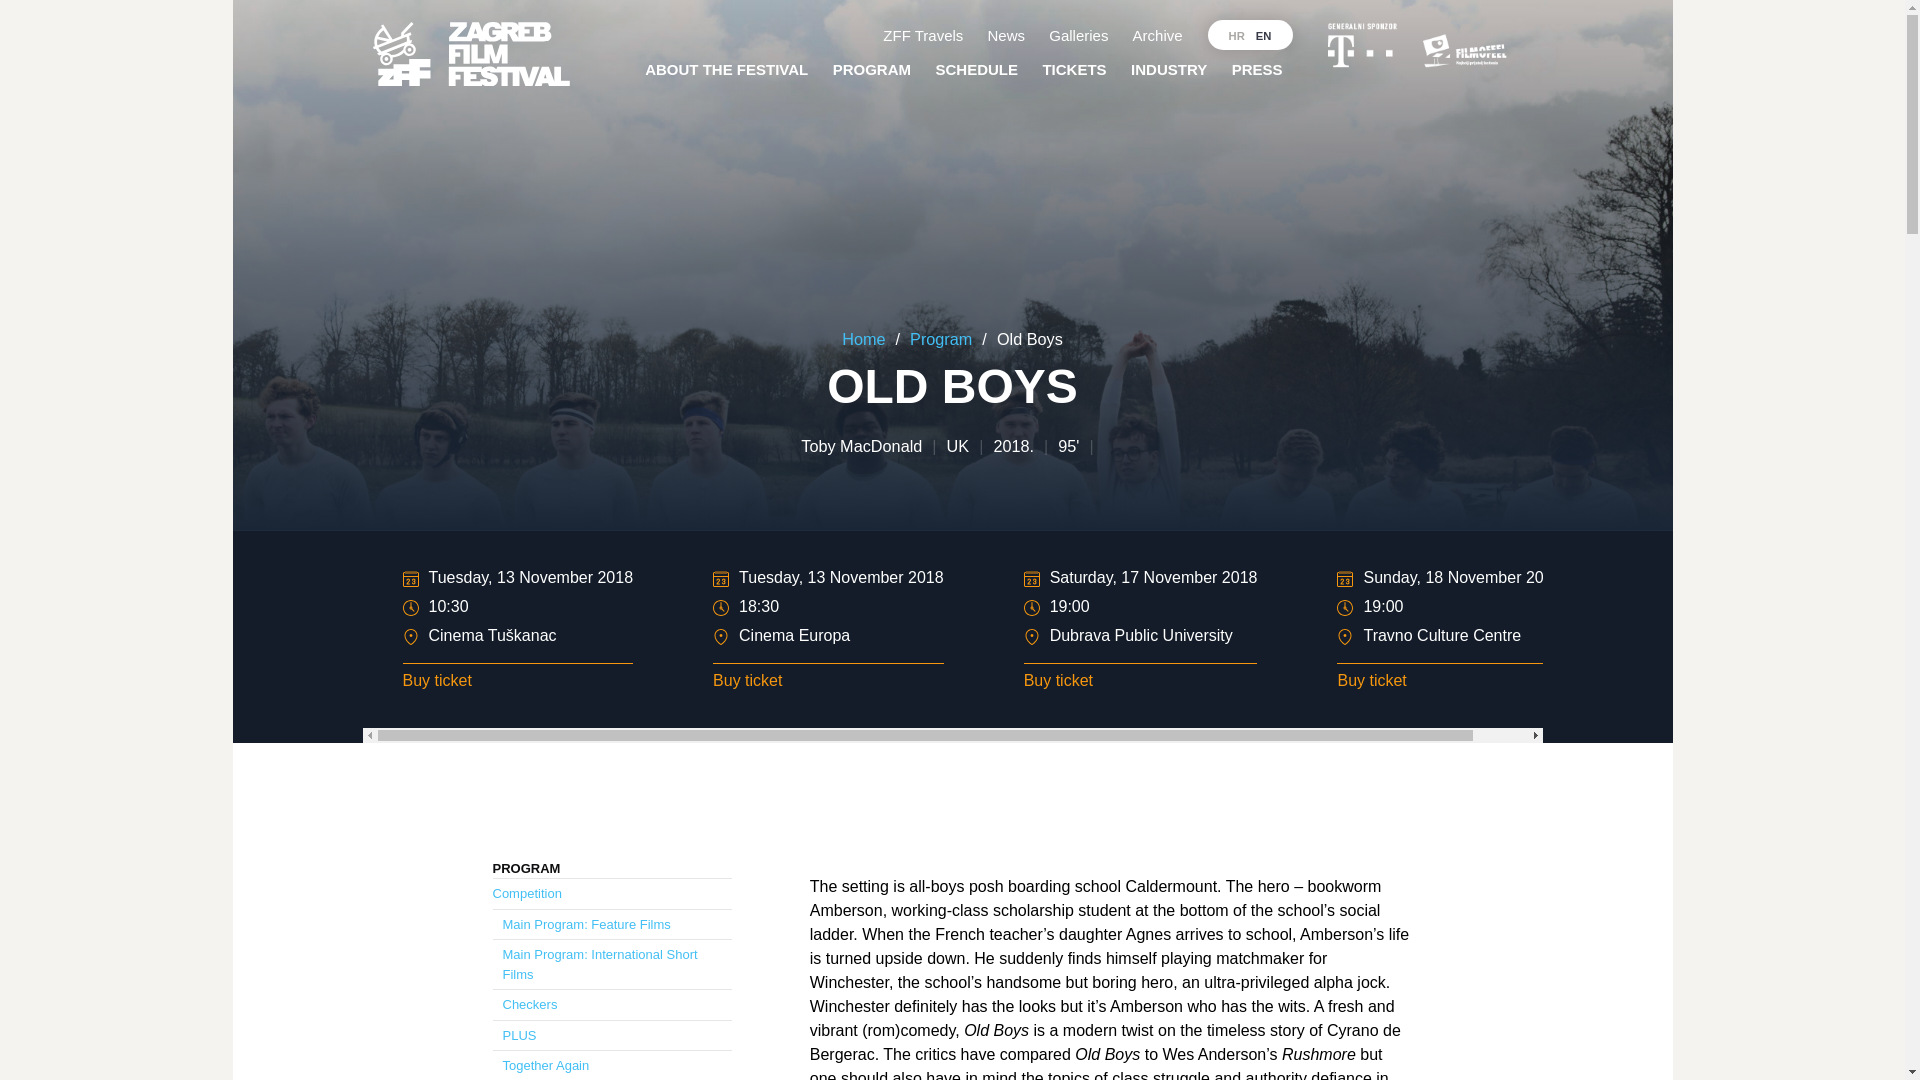 This screenshot has width=1920, height=1080. Describe the element at coordinates (517, 678) in the screenshot. I see `Buy ticket` at that location.